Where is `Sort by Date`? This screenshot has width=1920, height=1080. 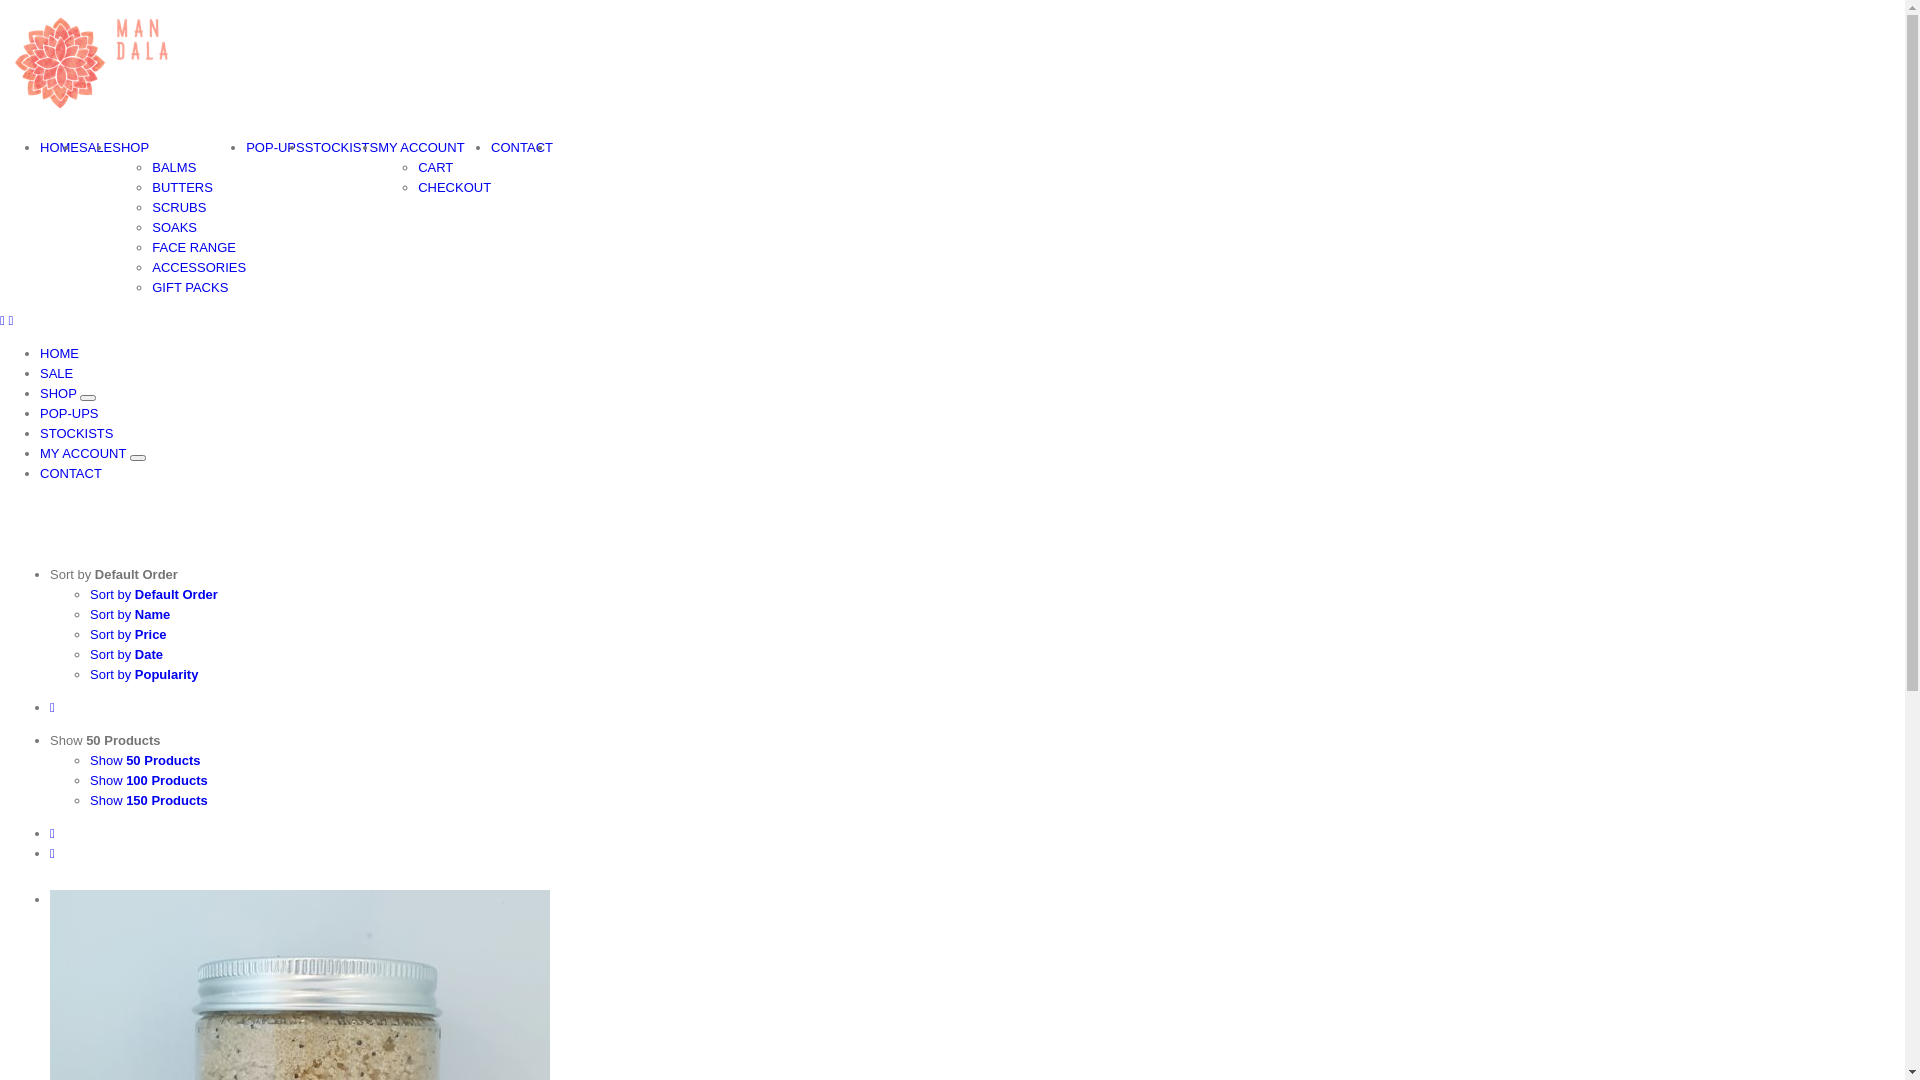 Sort by Date is located at coordinates (126, 654).